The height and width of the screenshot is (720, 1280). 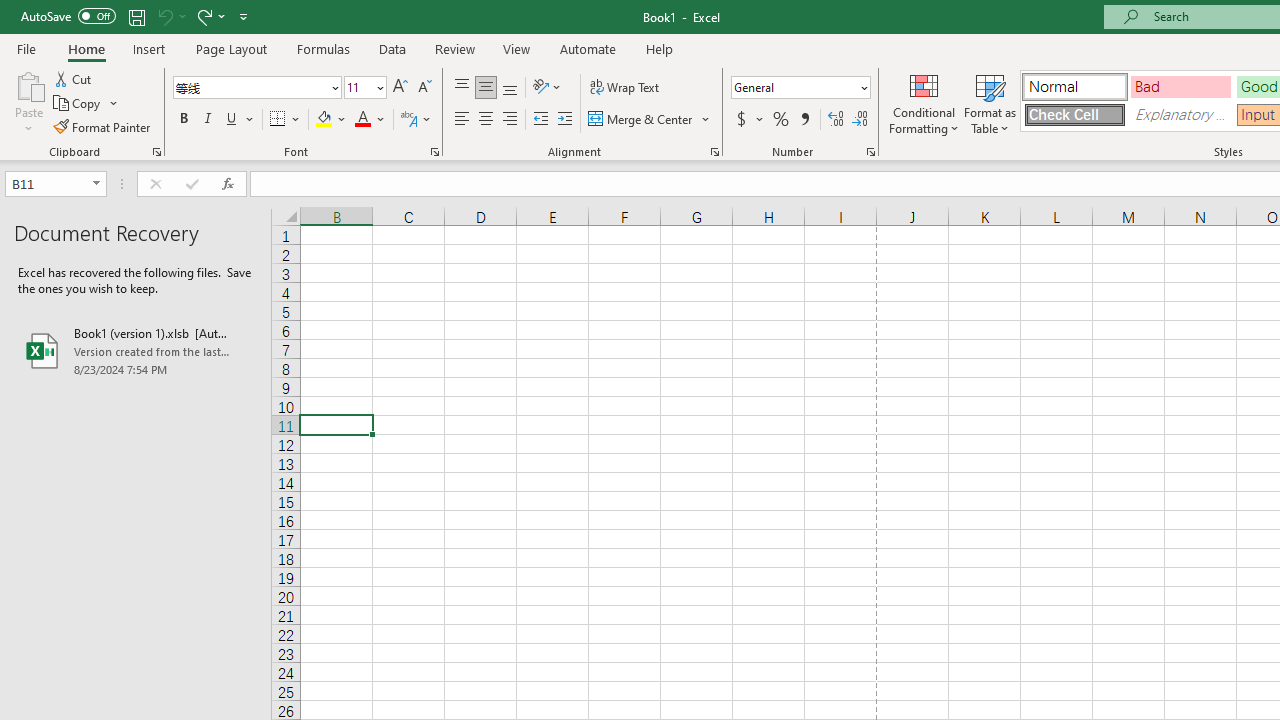 What do you see at coordinates (358, 87) in the screenshot?
I see `Font Size` at bounding box center [358, 87].